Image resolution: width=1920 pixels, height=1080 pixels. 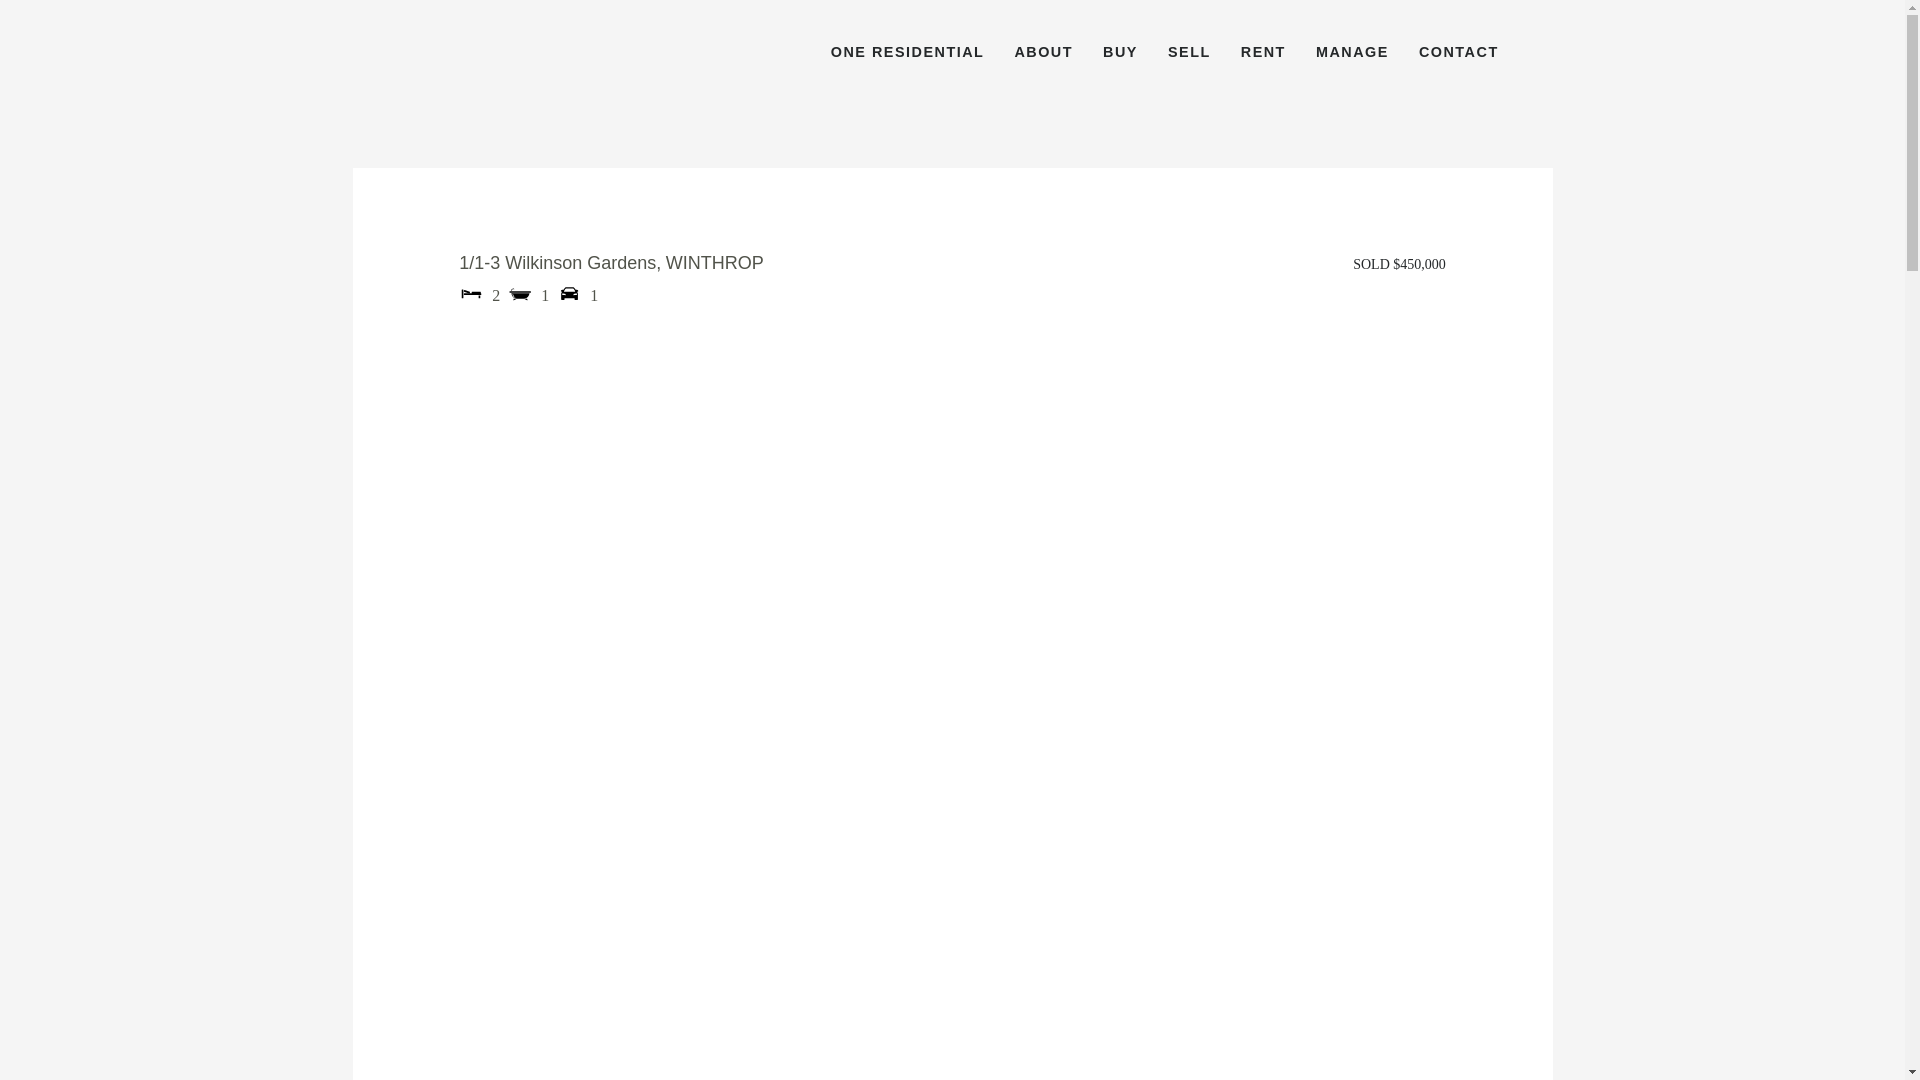 I want to click on Bedrooms, so click(x=470, y=292).